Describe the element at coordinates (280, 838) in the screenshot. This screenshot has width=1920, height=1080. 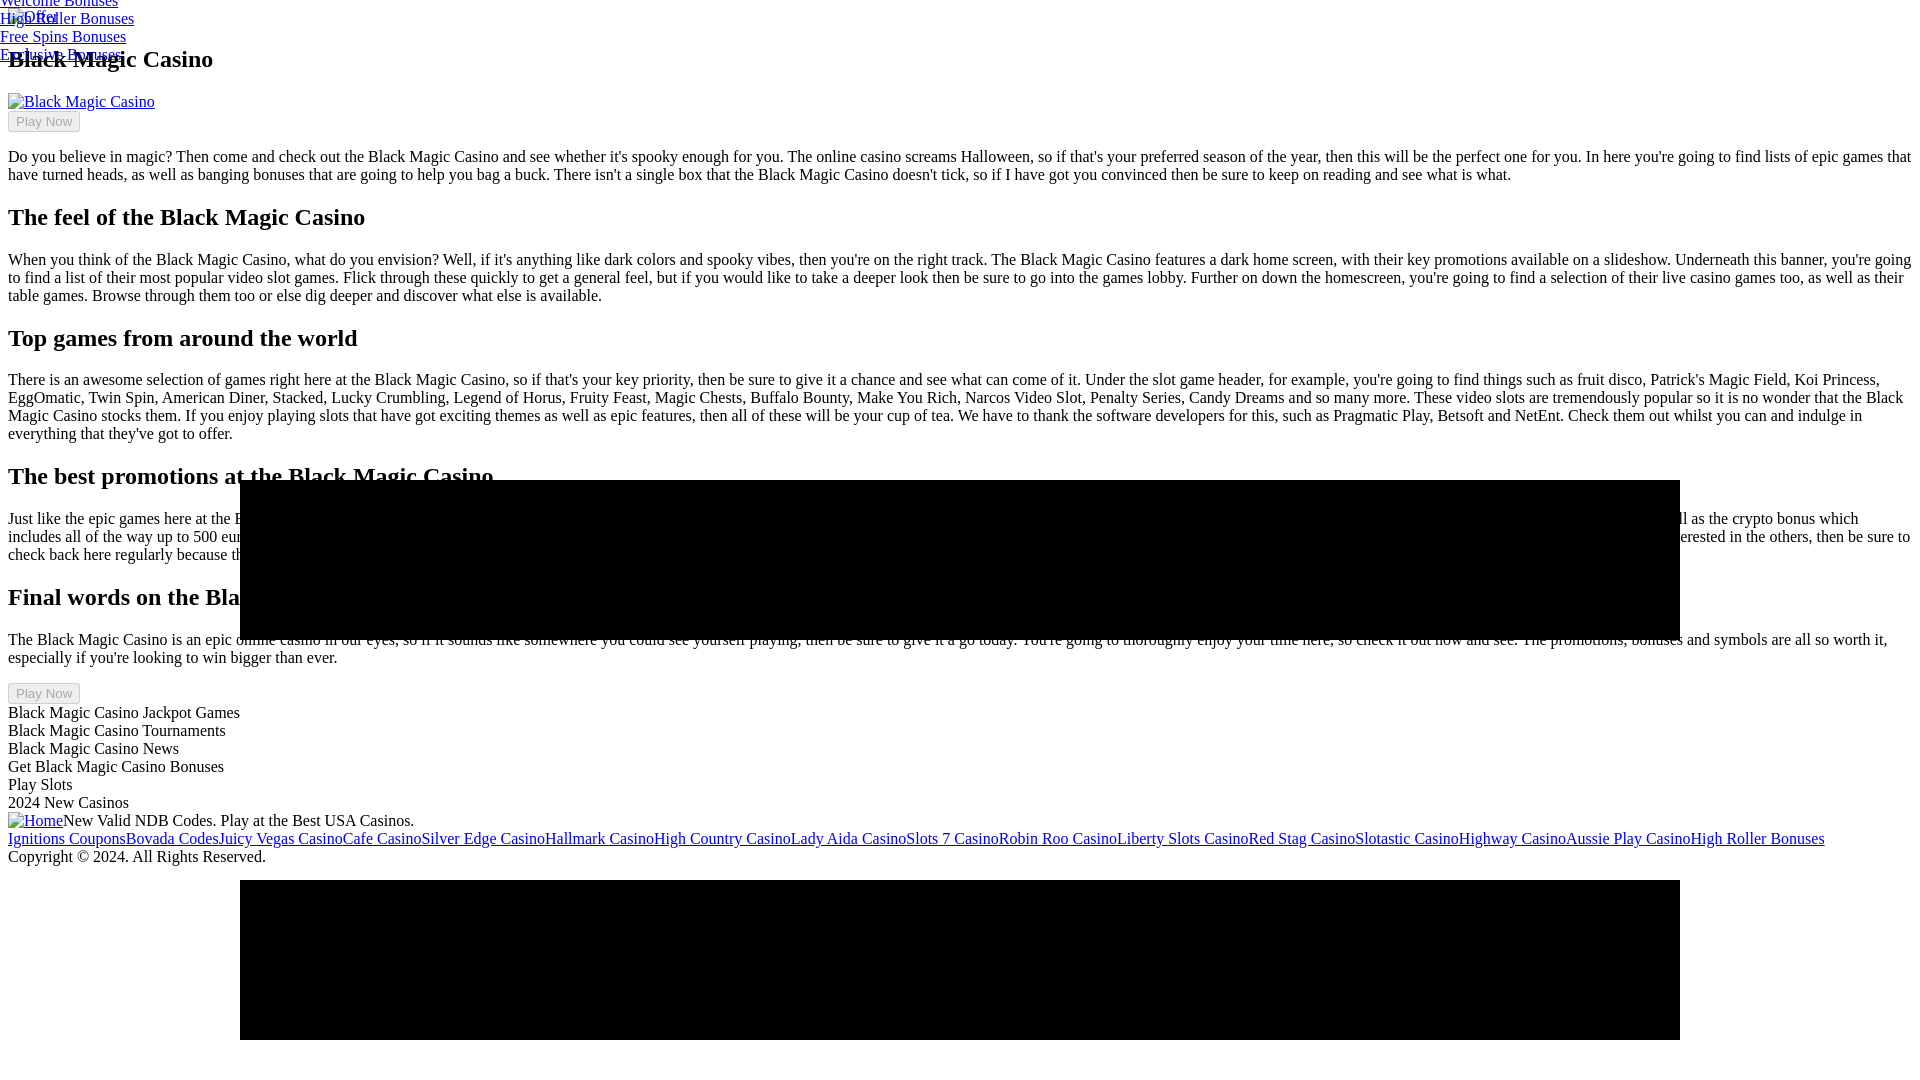
I see `Juicy Vegas Casino` at that location.